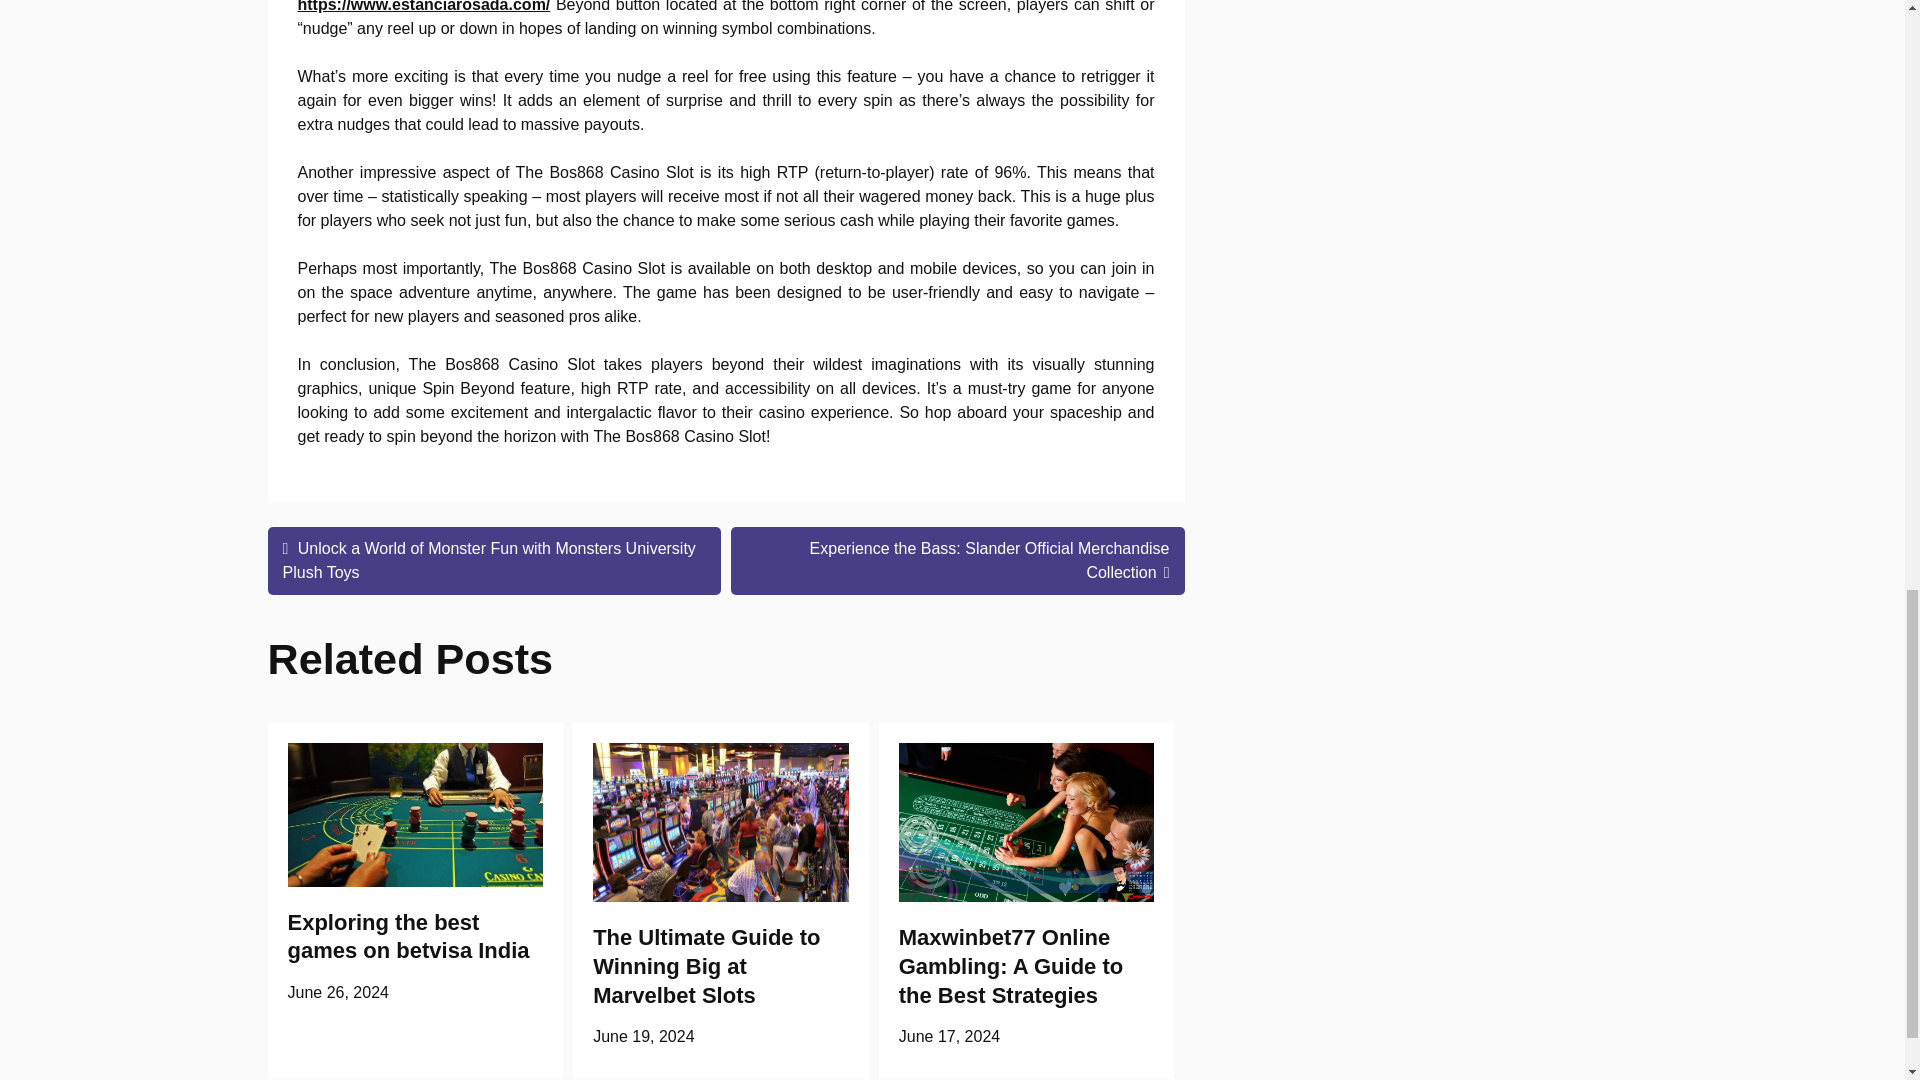 Image resolution: width=1920 pixels, height=1080 pixels. I want to click on June 26, 2024, so click(338, 992).